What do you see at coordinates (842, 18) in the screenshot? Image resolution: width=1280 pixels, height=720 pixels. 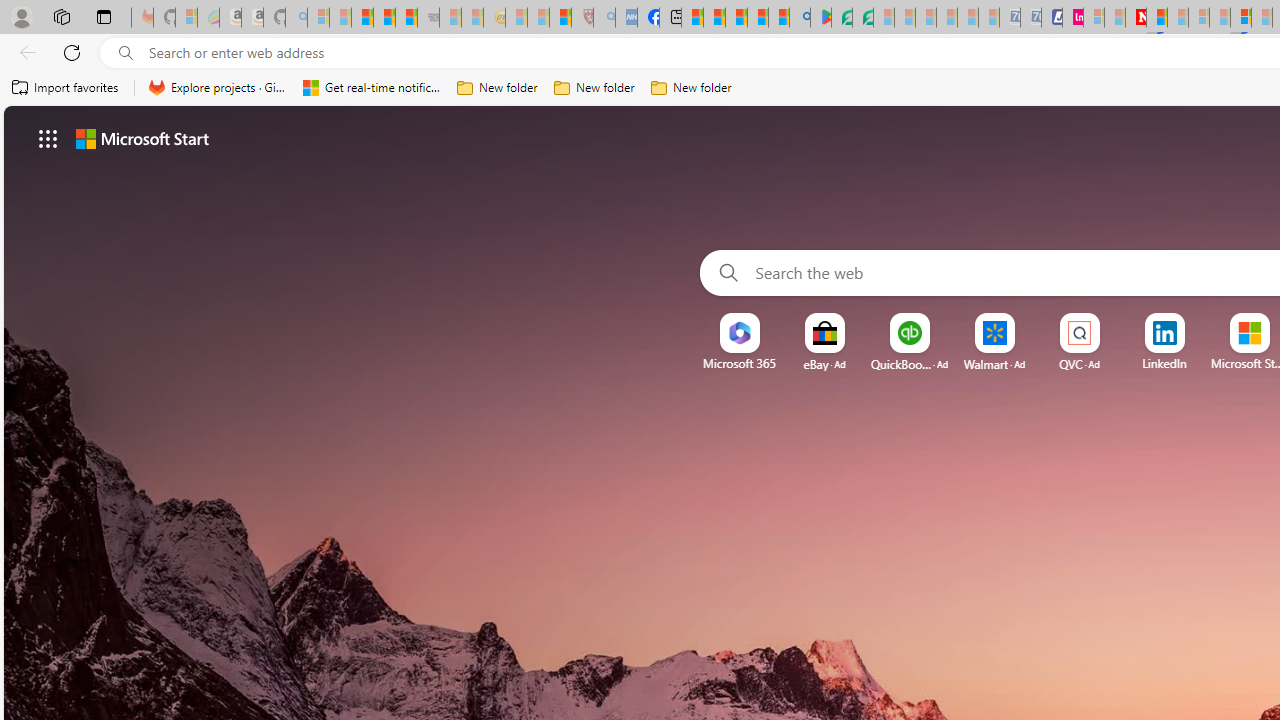 I see `Terms of Use Agreement` at bounding box center [842, 18].